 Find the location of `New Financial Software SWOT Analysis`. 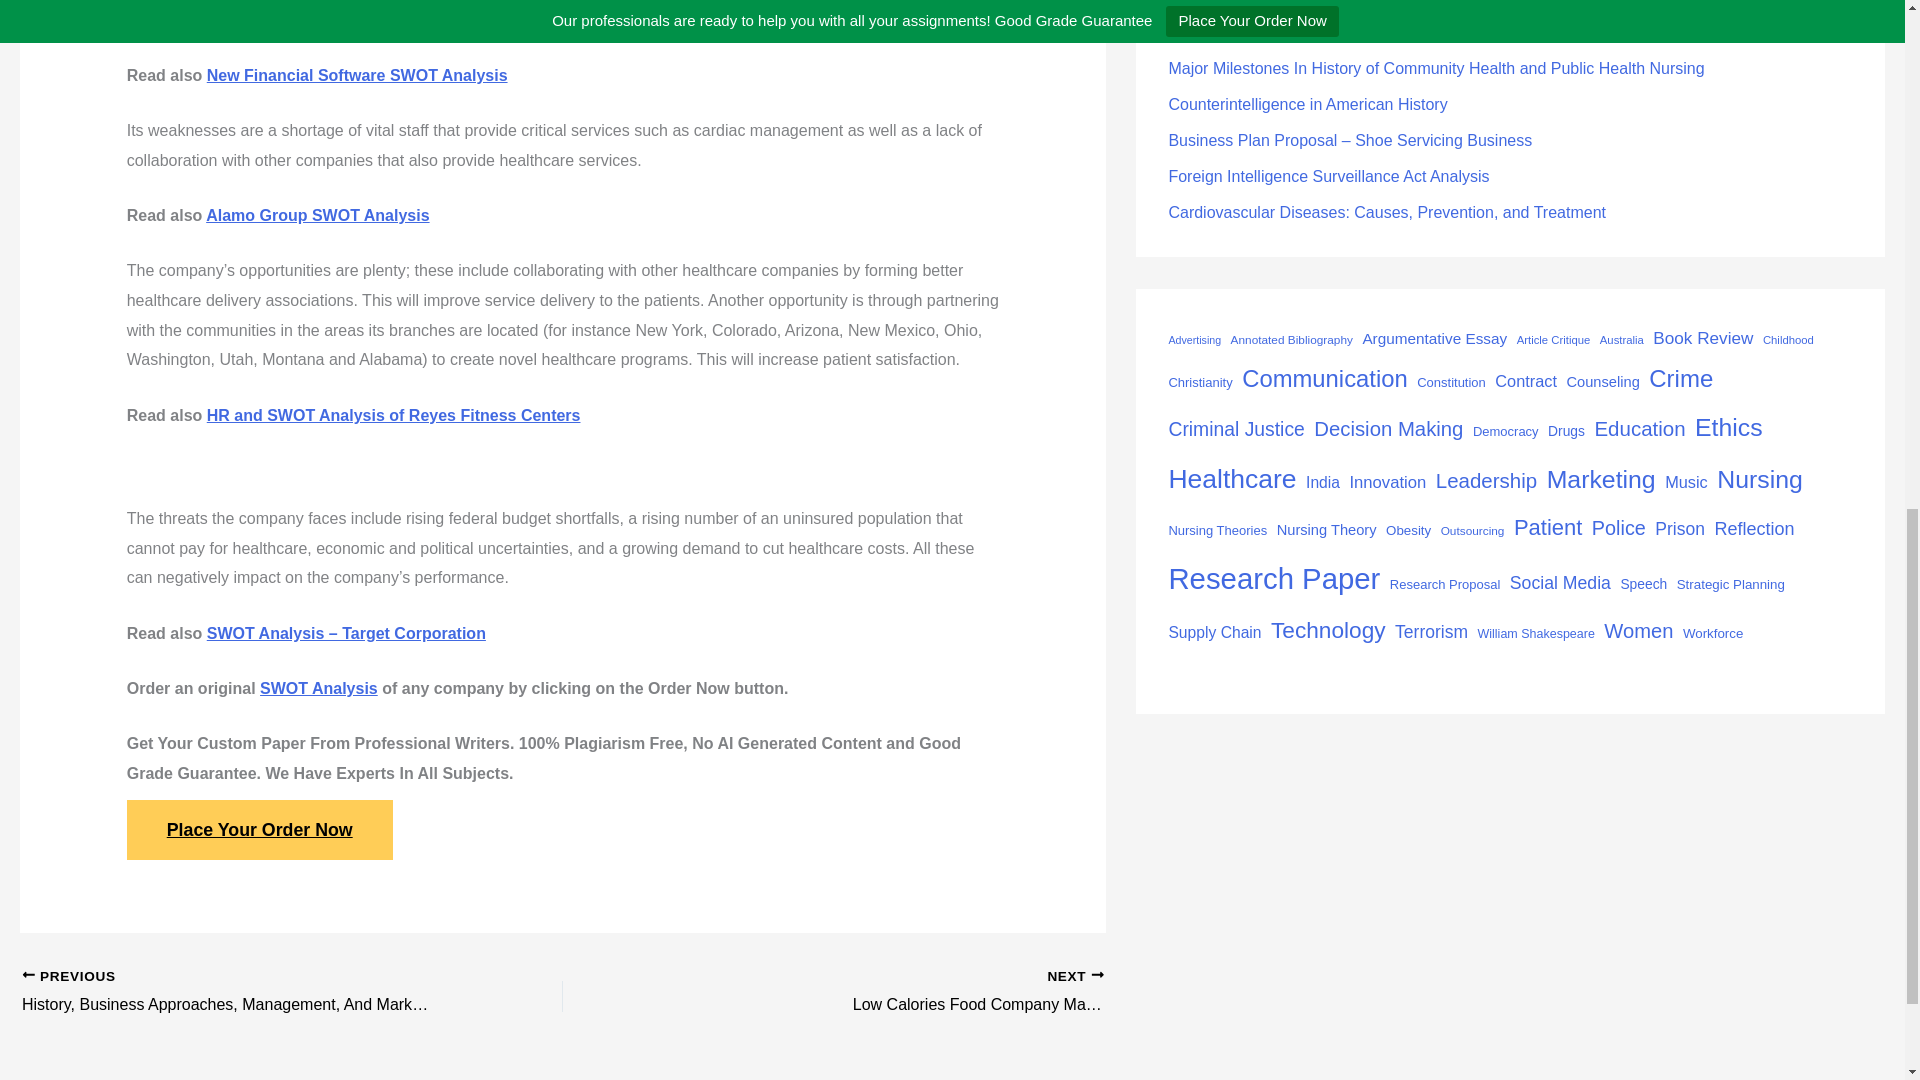

New Financial Software SWOT Analysis is located at coordinates (358, 75).